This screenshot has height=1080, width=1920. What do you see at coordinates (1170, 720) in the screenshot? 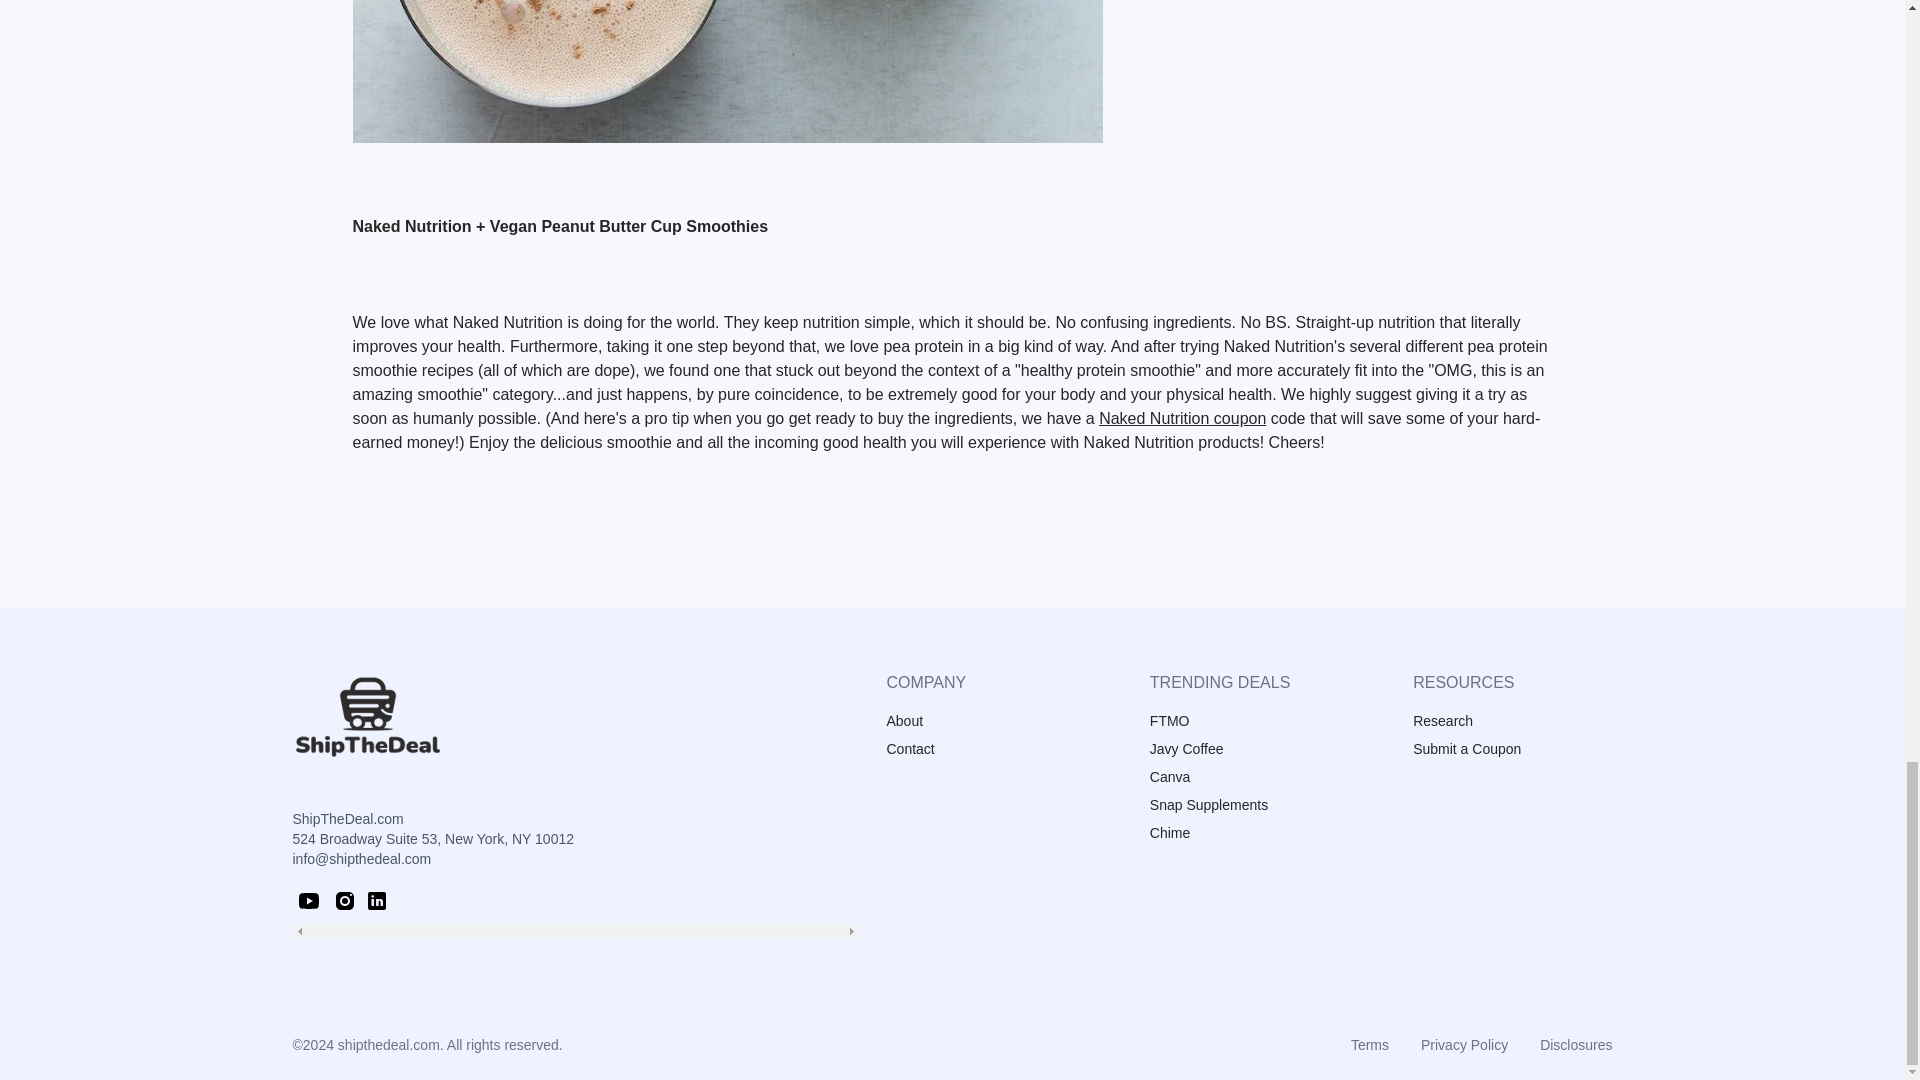
I see `FTMO` at bounding box center [1170, 720].